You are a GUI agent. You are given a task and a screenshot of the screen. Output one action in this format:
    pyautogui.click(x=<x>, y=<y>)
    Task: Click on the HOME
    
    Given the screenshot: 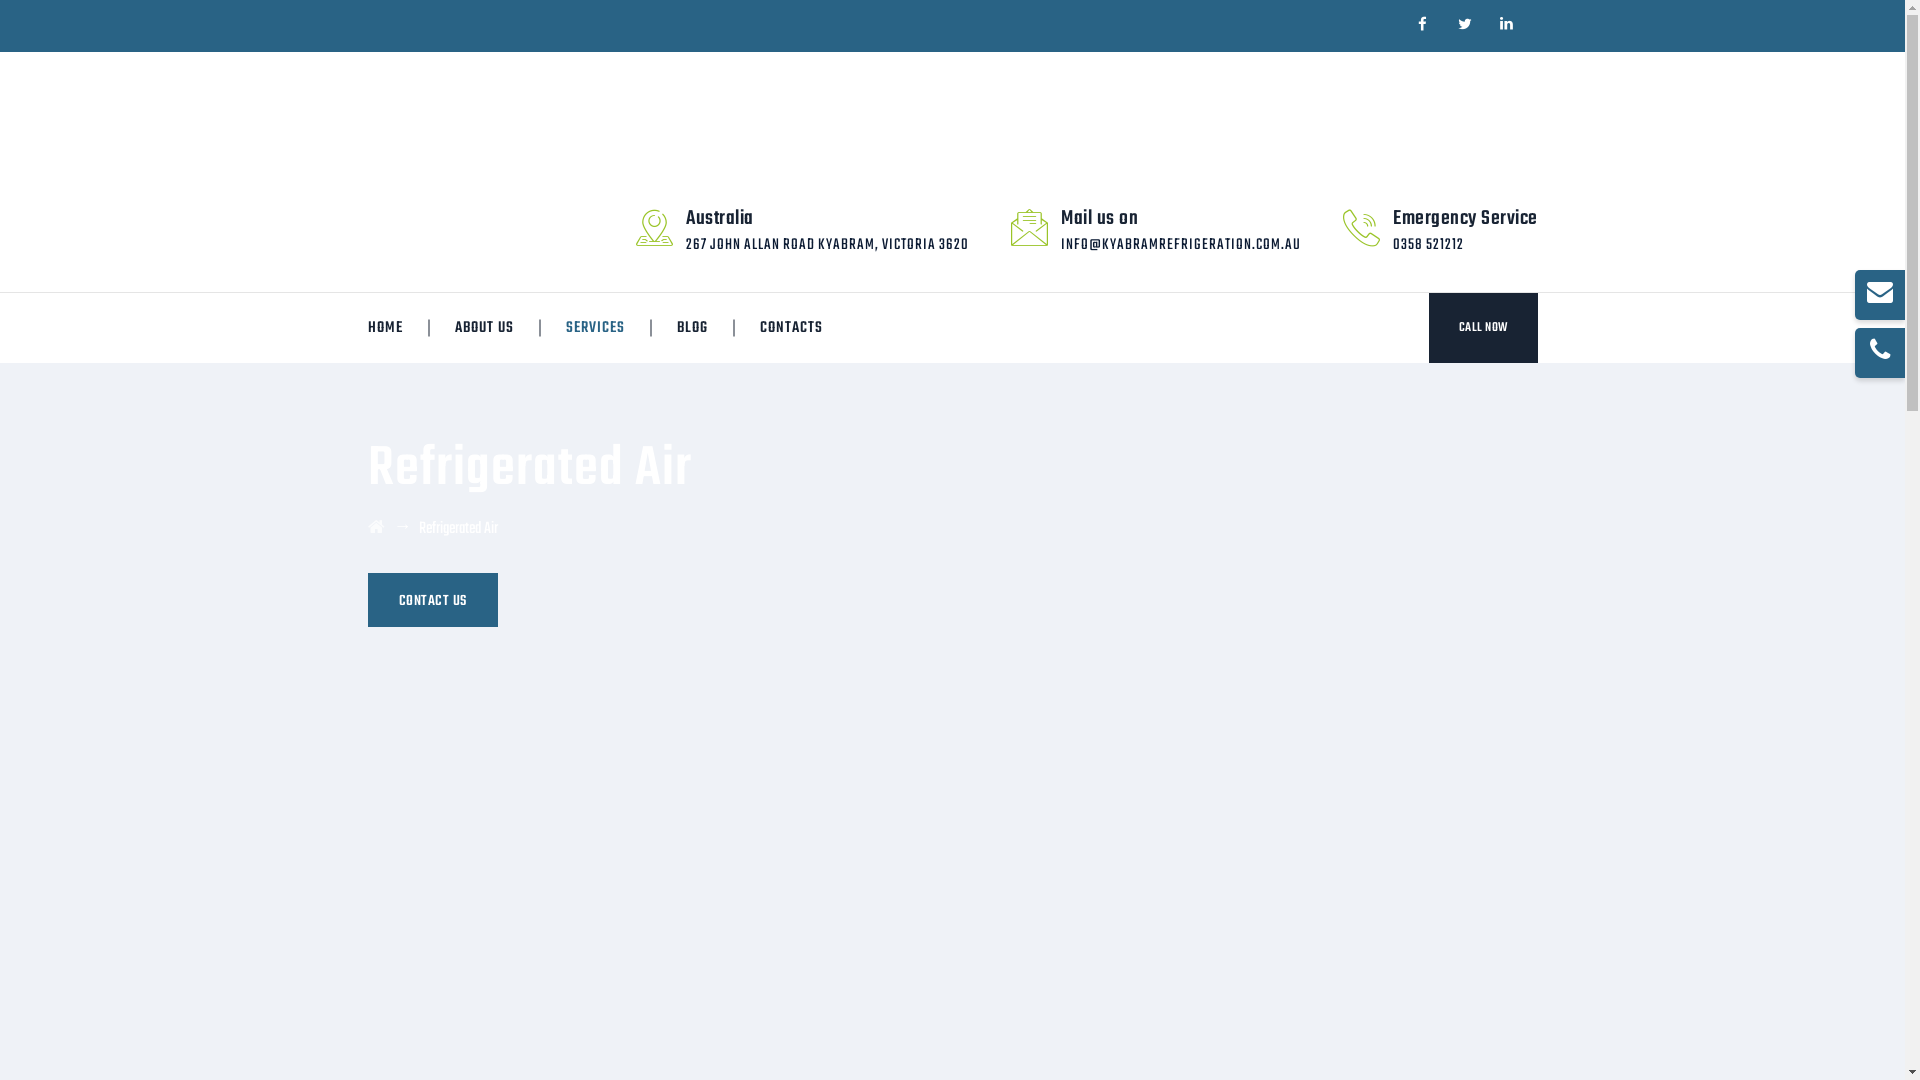 What is the action you would take?
    pyautogui.click(x=384, y=328)
    